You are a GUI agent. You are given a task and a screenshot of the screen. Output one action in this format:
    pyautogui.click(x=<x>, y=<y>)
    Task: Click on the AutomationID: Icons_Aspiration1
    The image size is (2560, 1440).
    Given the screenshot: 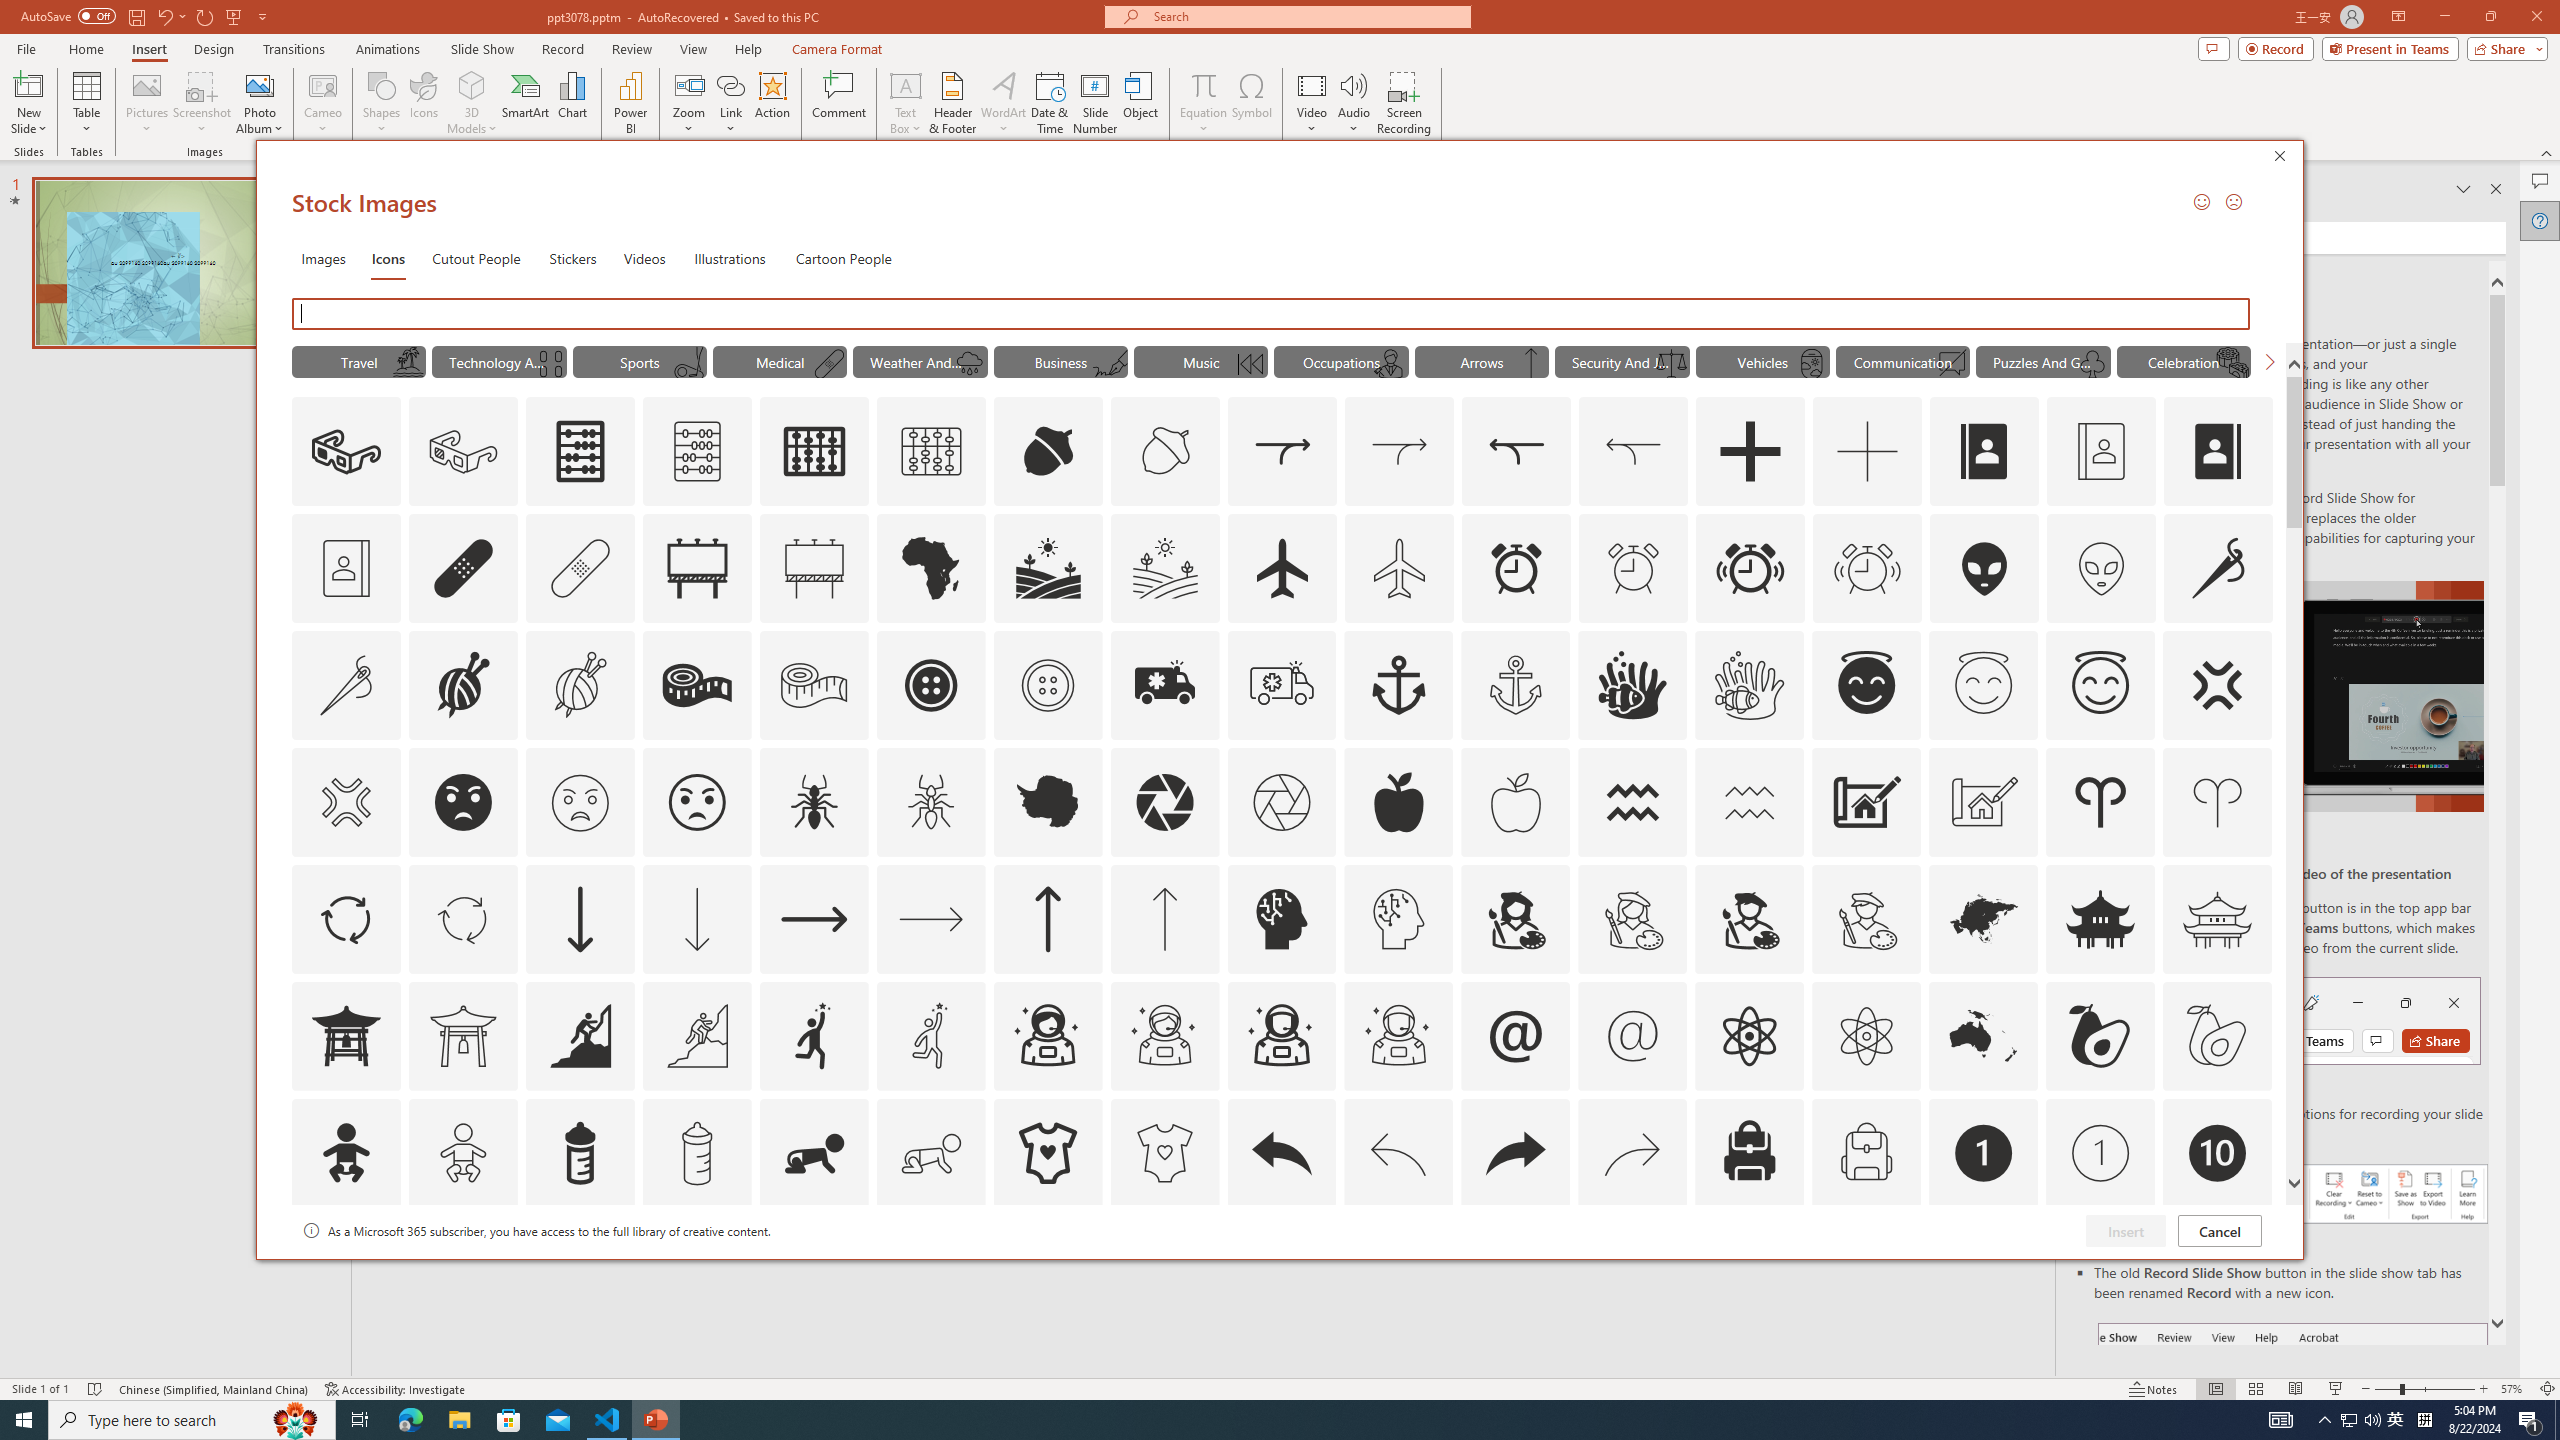 What is the action you would take?
    pyautogui.click(x=814, y=1035)
    